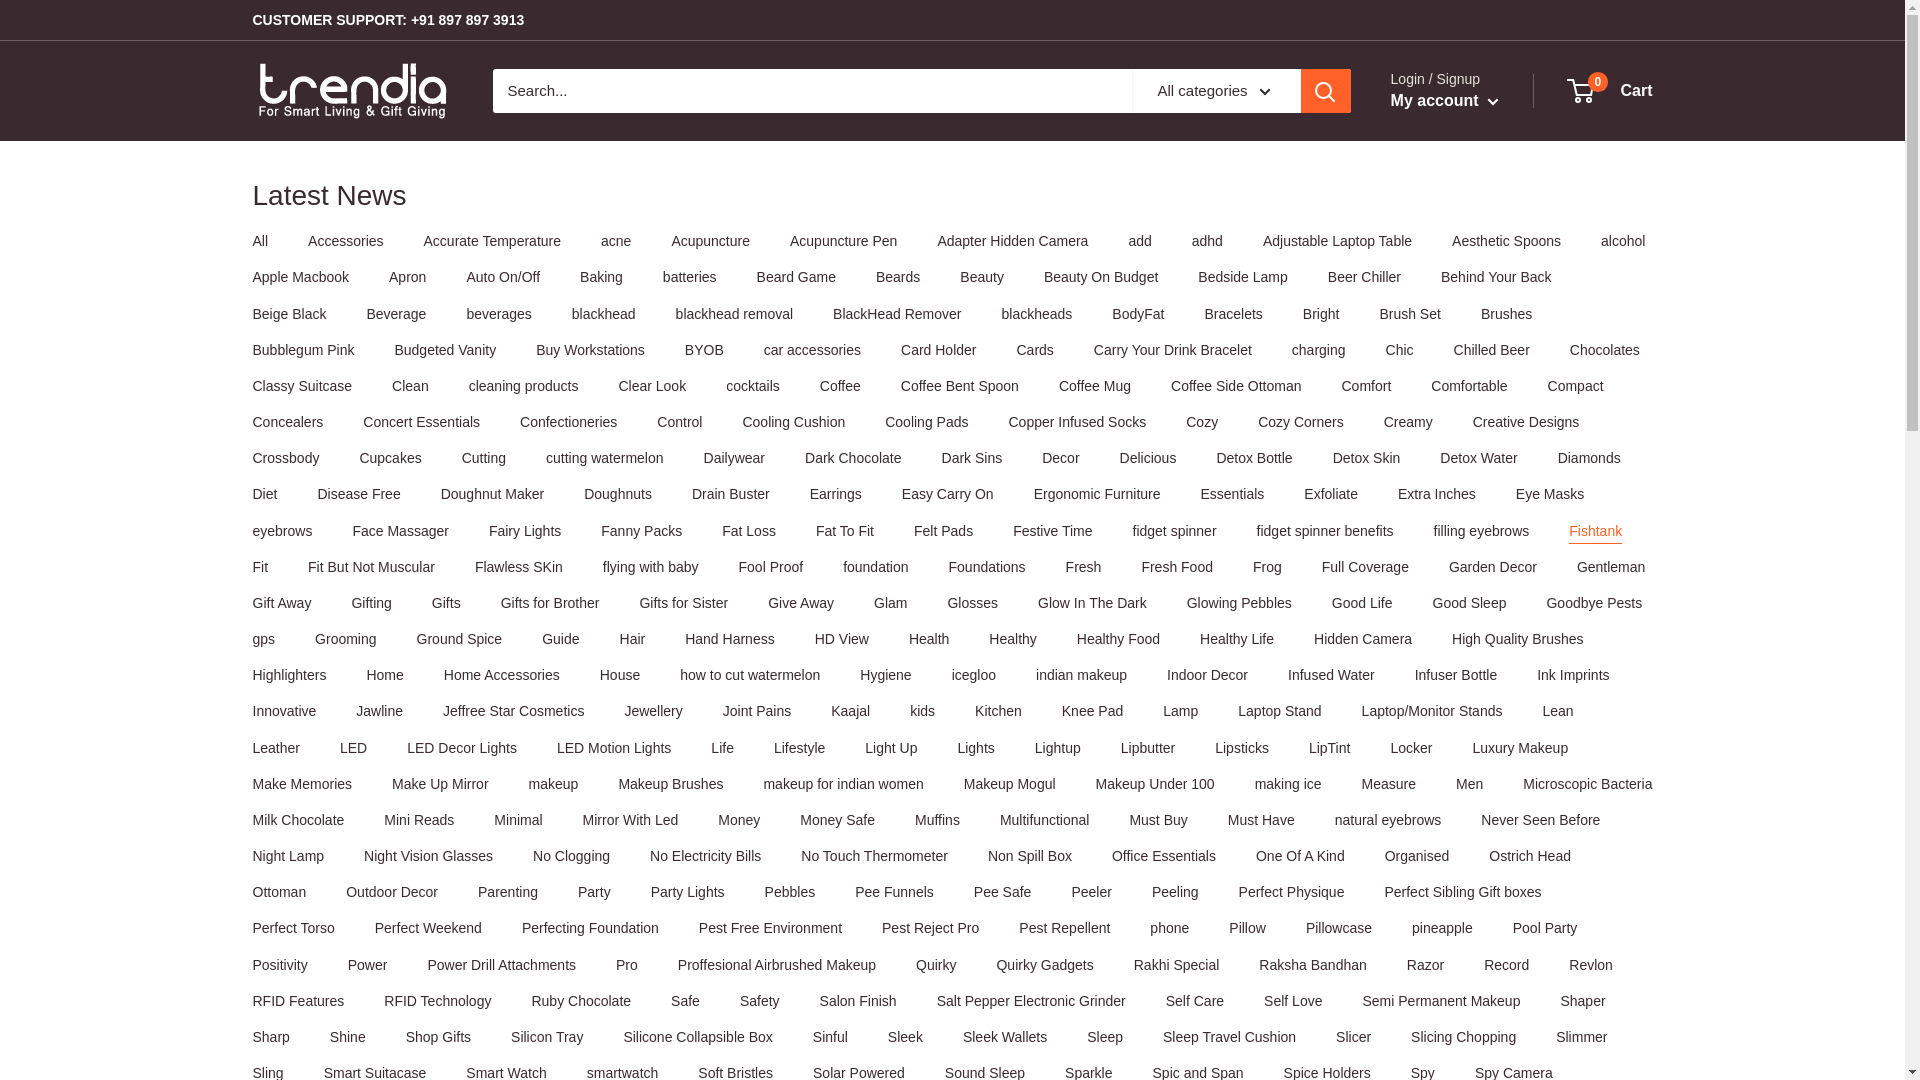 This screenshot has height=1080, width=1920. What do you see at coordinates (1208, 241) in the screenshot?
I see `adhd` at bounding box center [1208, 241].